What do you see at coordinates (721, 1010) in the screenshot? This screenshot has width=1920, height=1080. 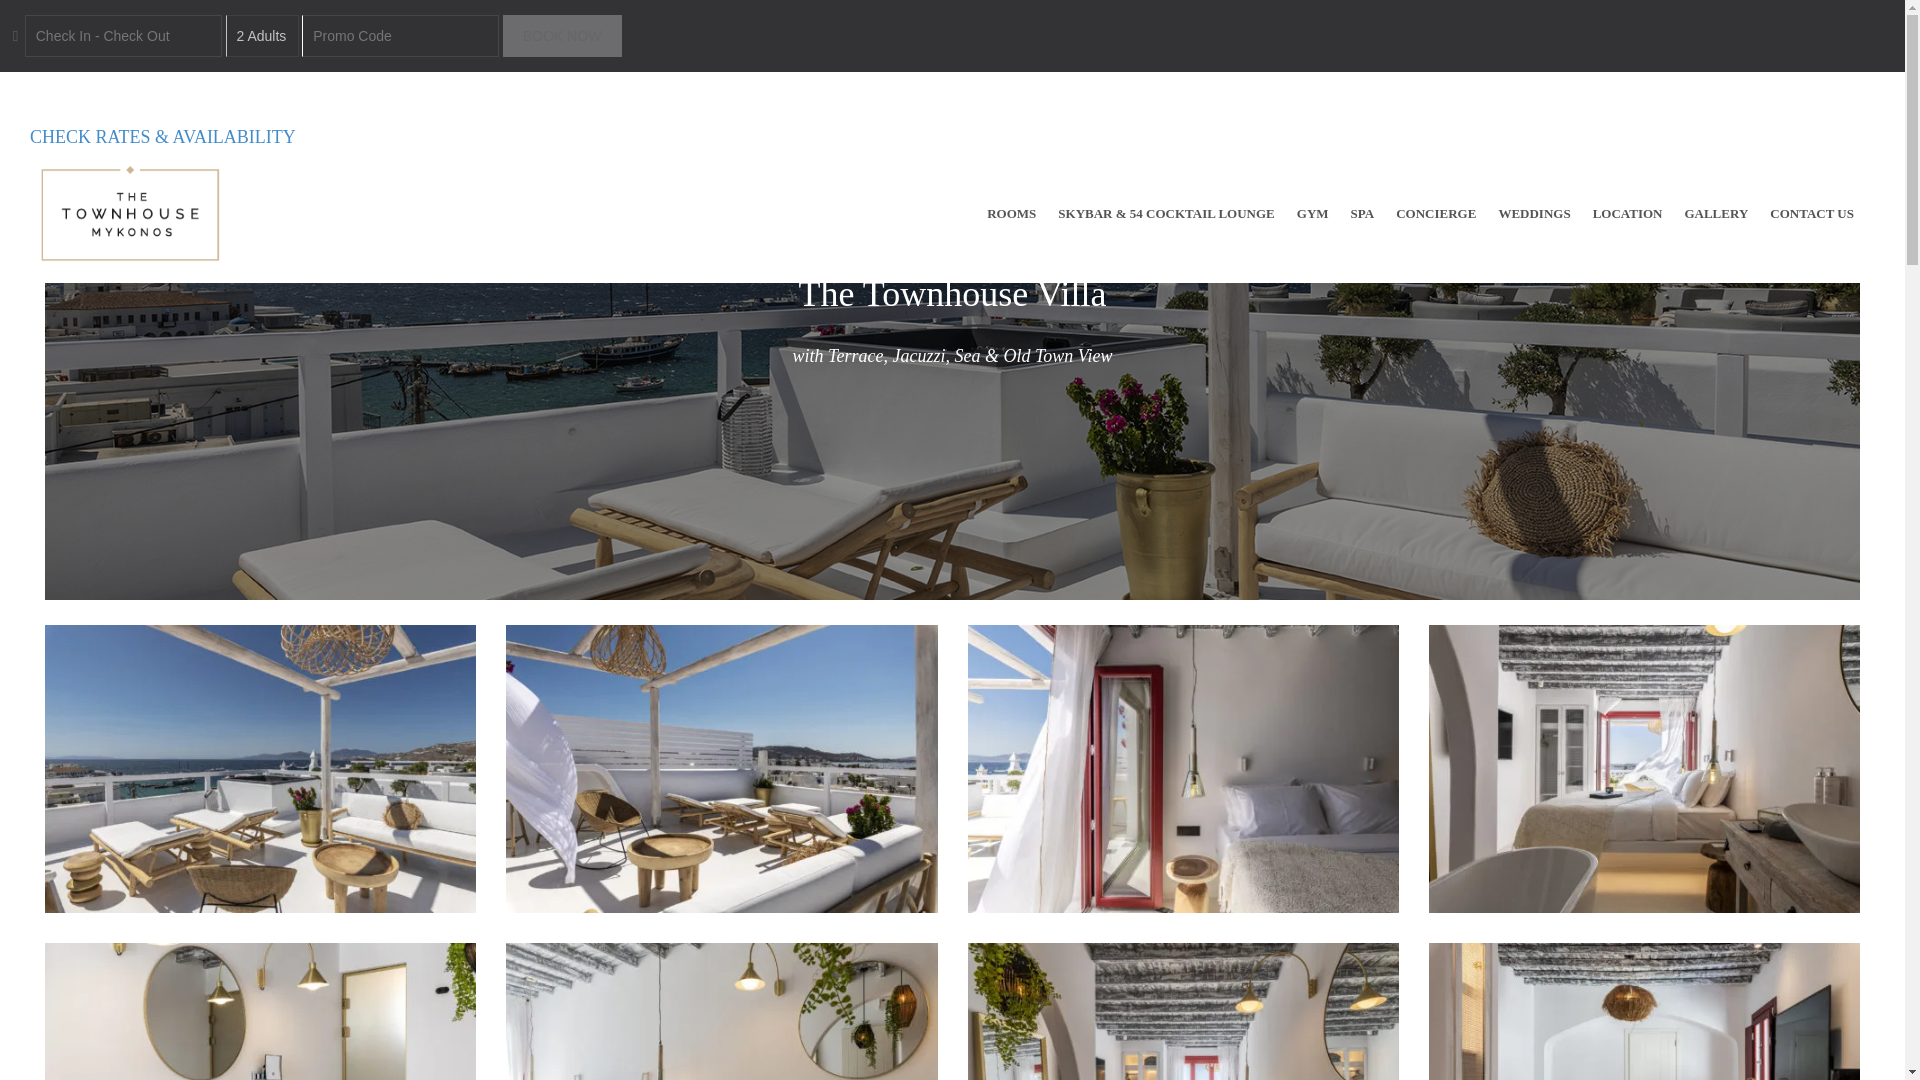 I see `Enlarge Image` at bounding box center [721, 1010].